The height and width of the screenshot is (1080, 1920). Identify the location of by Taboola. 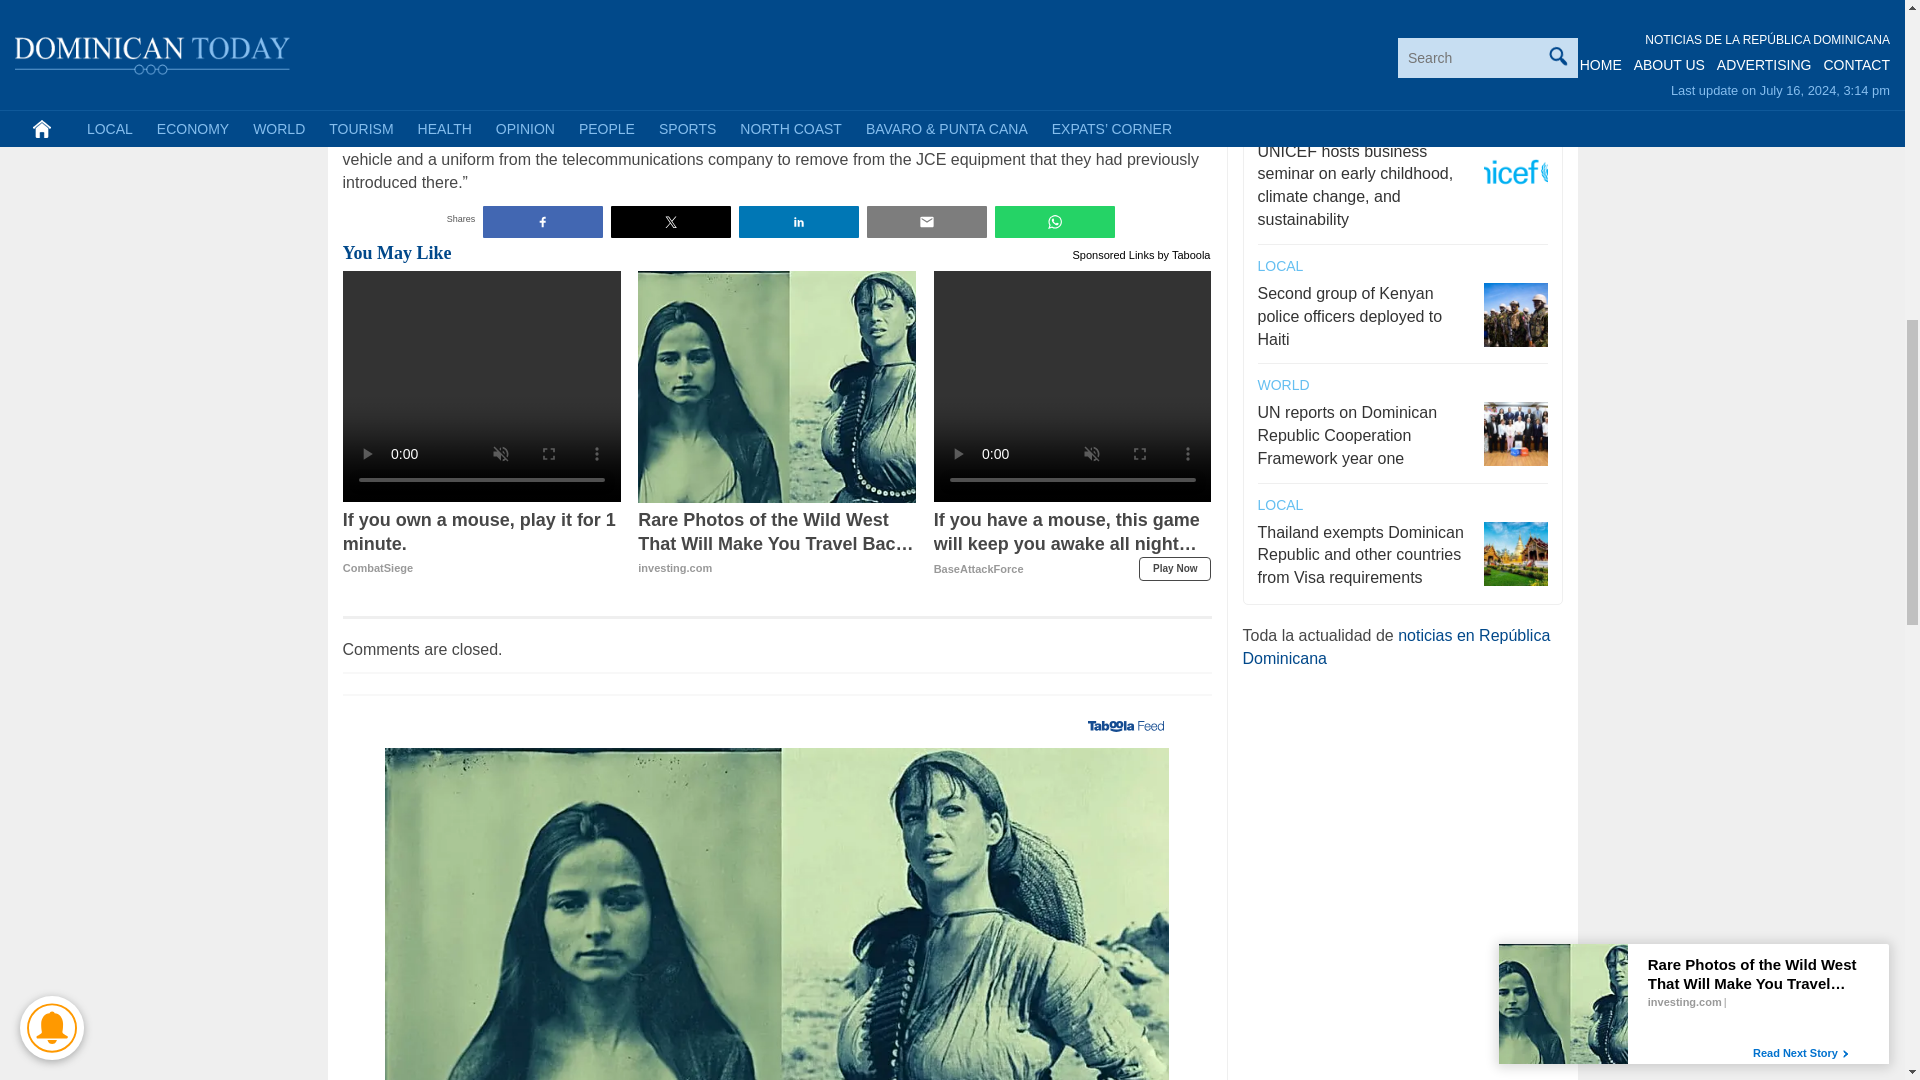
(1183, 253).